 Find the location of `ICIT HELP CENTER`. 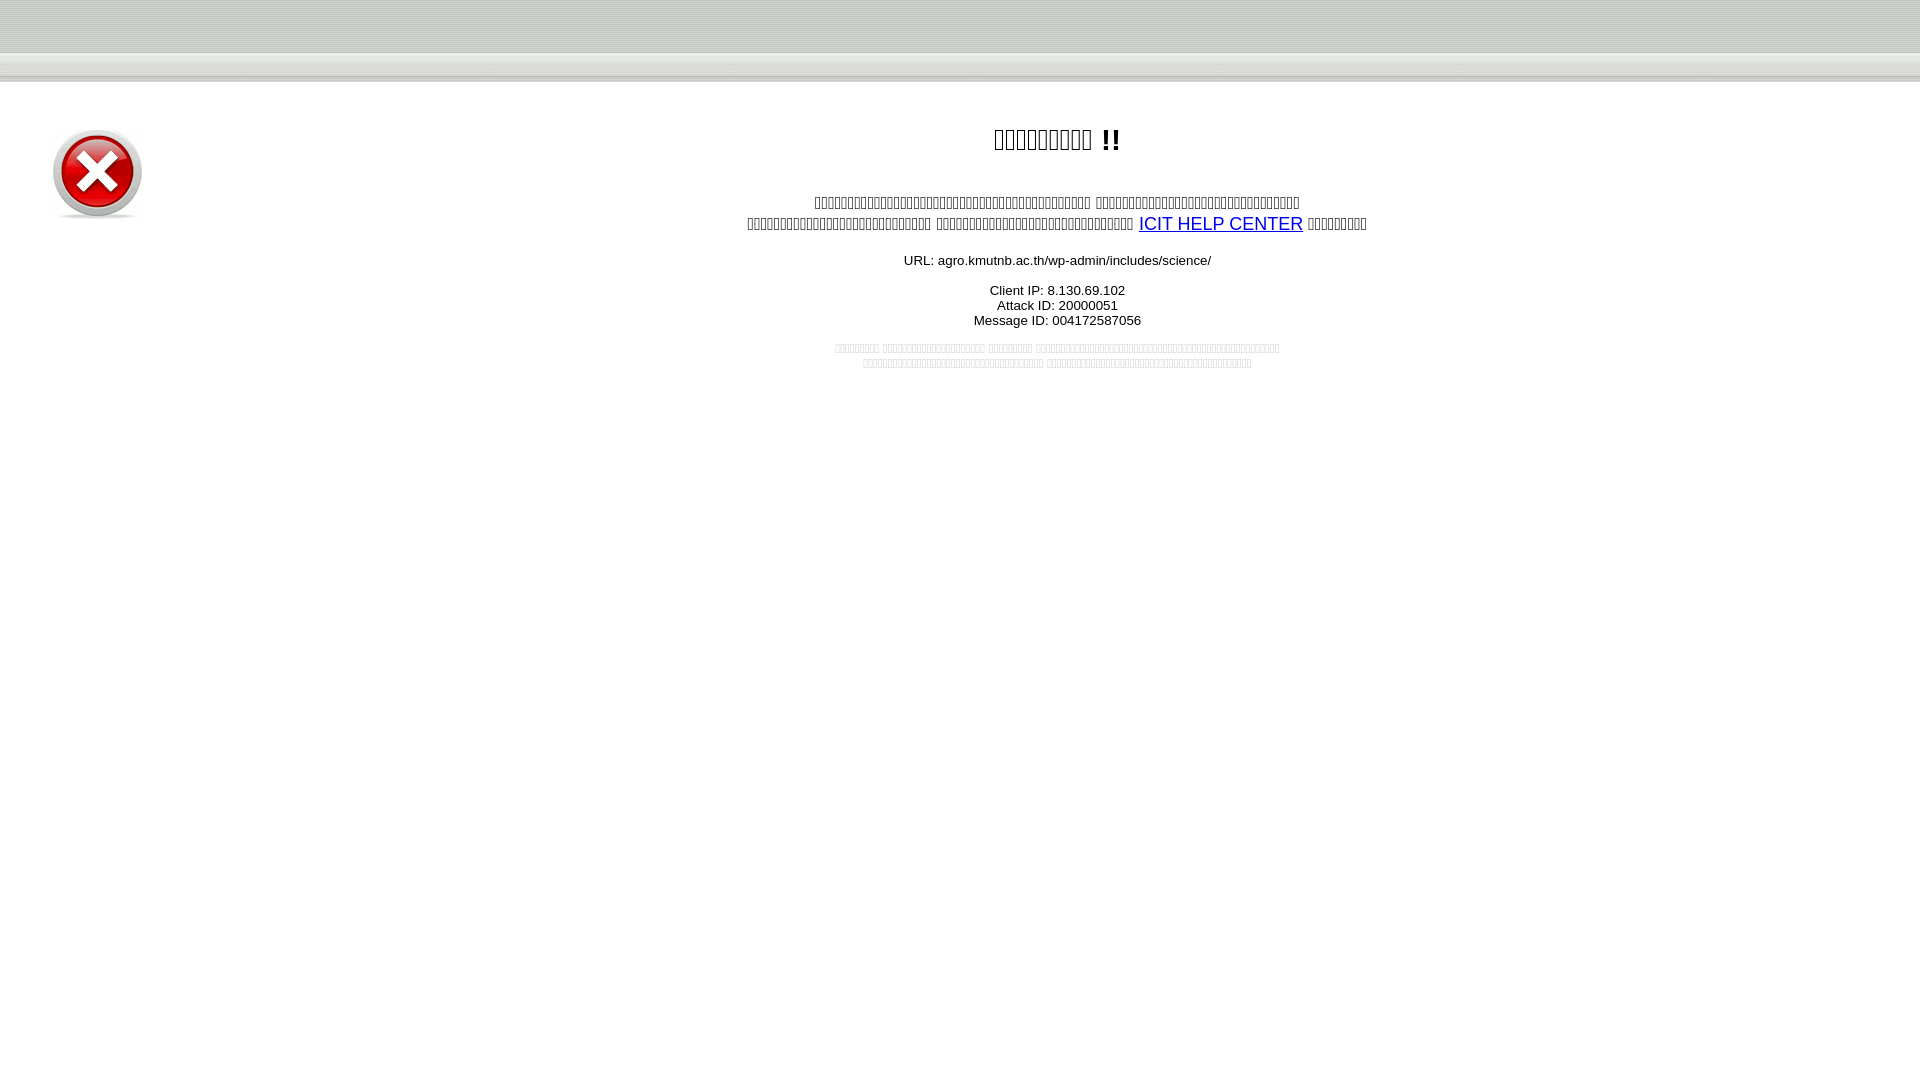

ICIT HELP CENTER is located at coordinates (1220, 224).